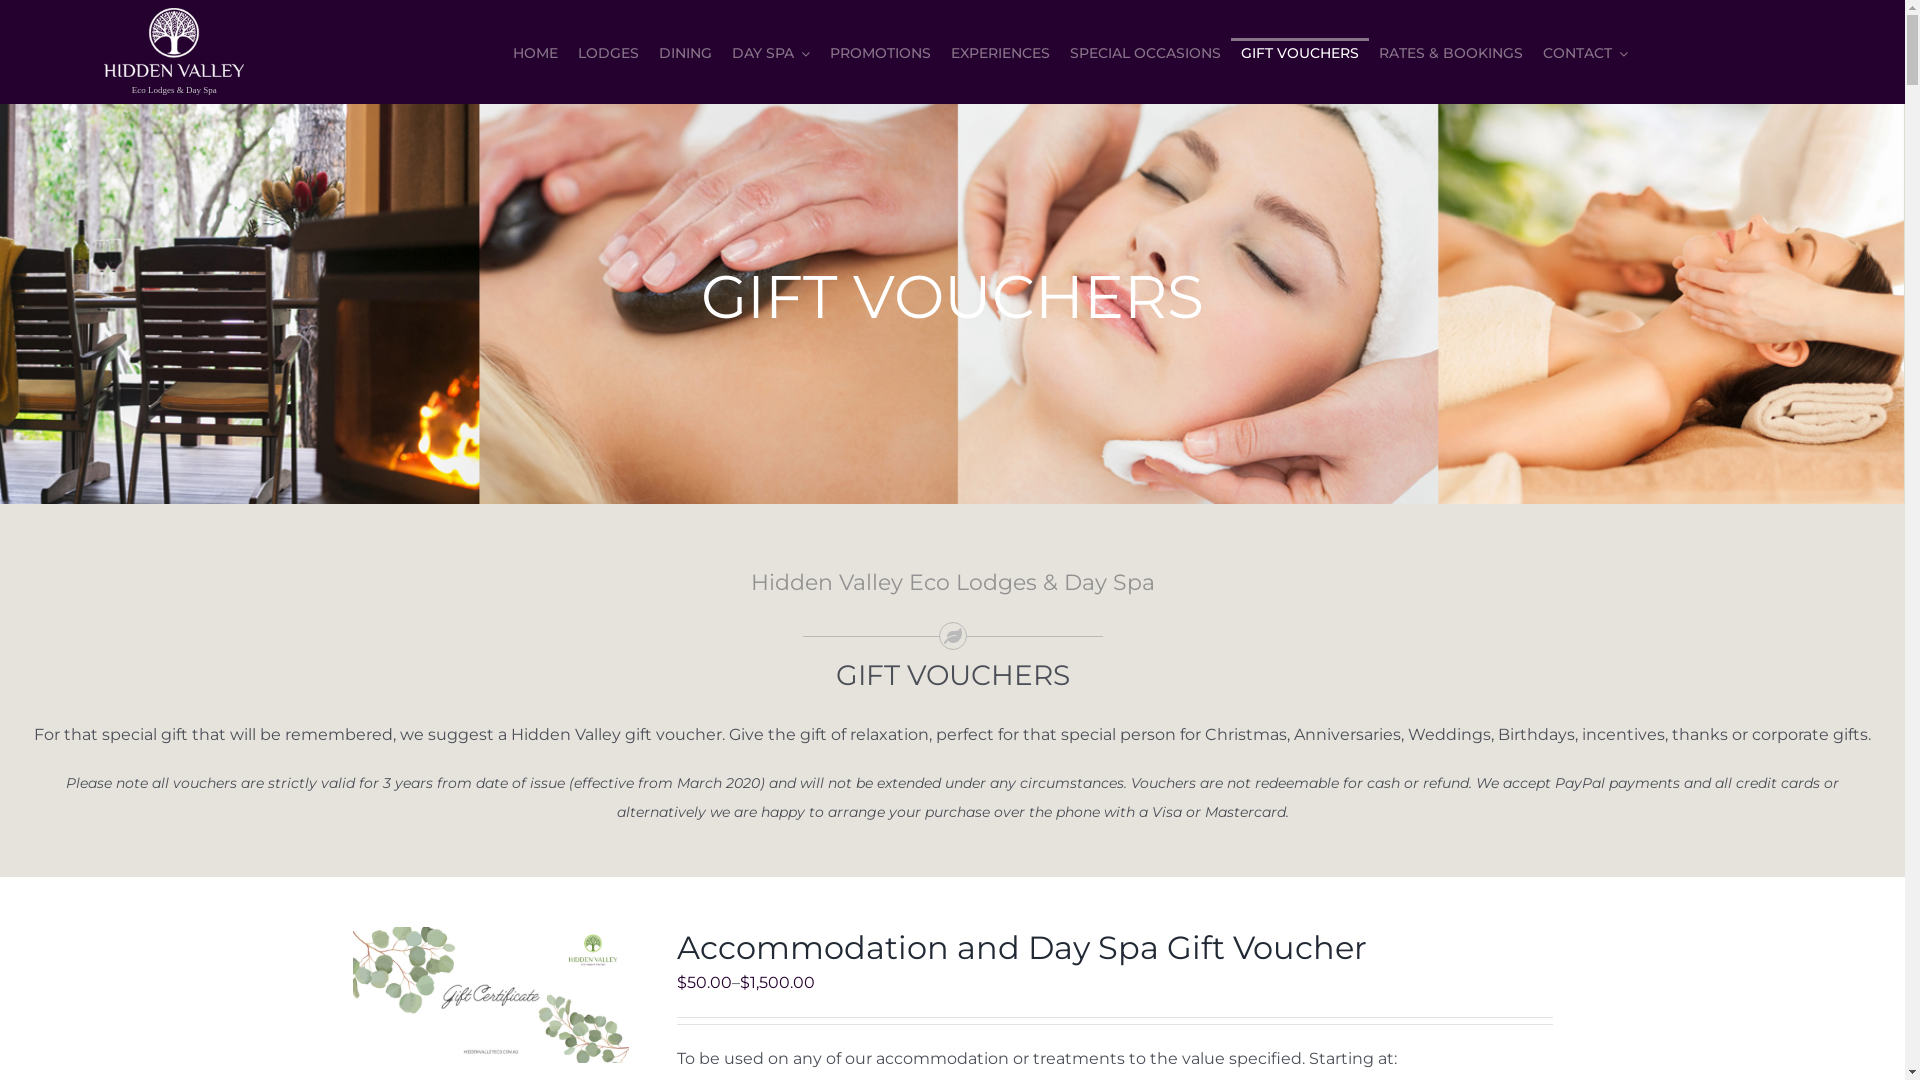  I want to click on HOME, so click(536, 52).